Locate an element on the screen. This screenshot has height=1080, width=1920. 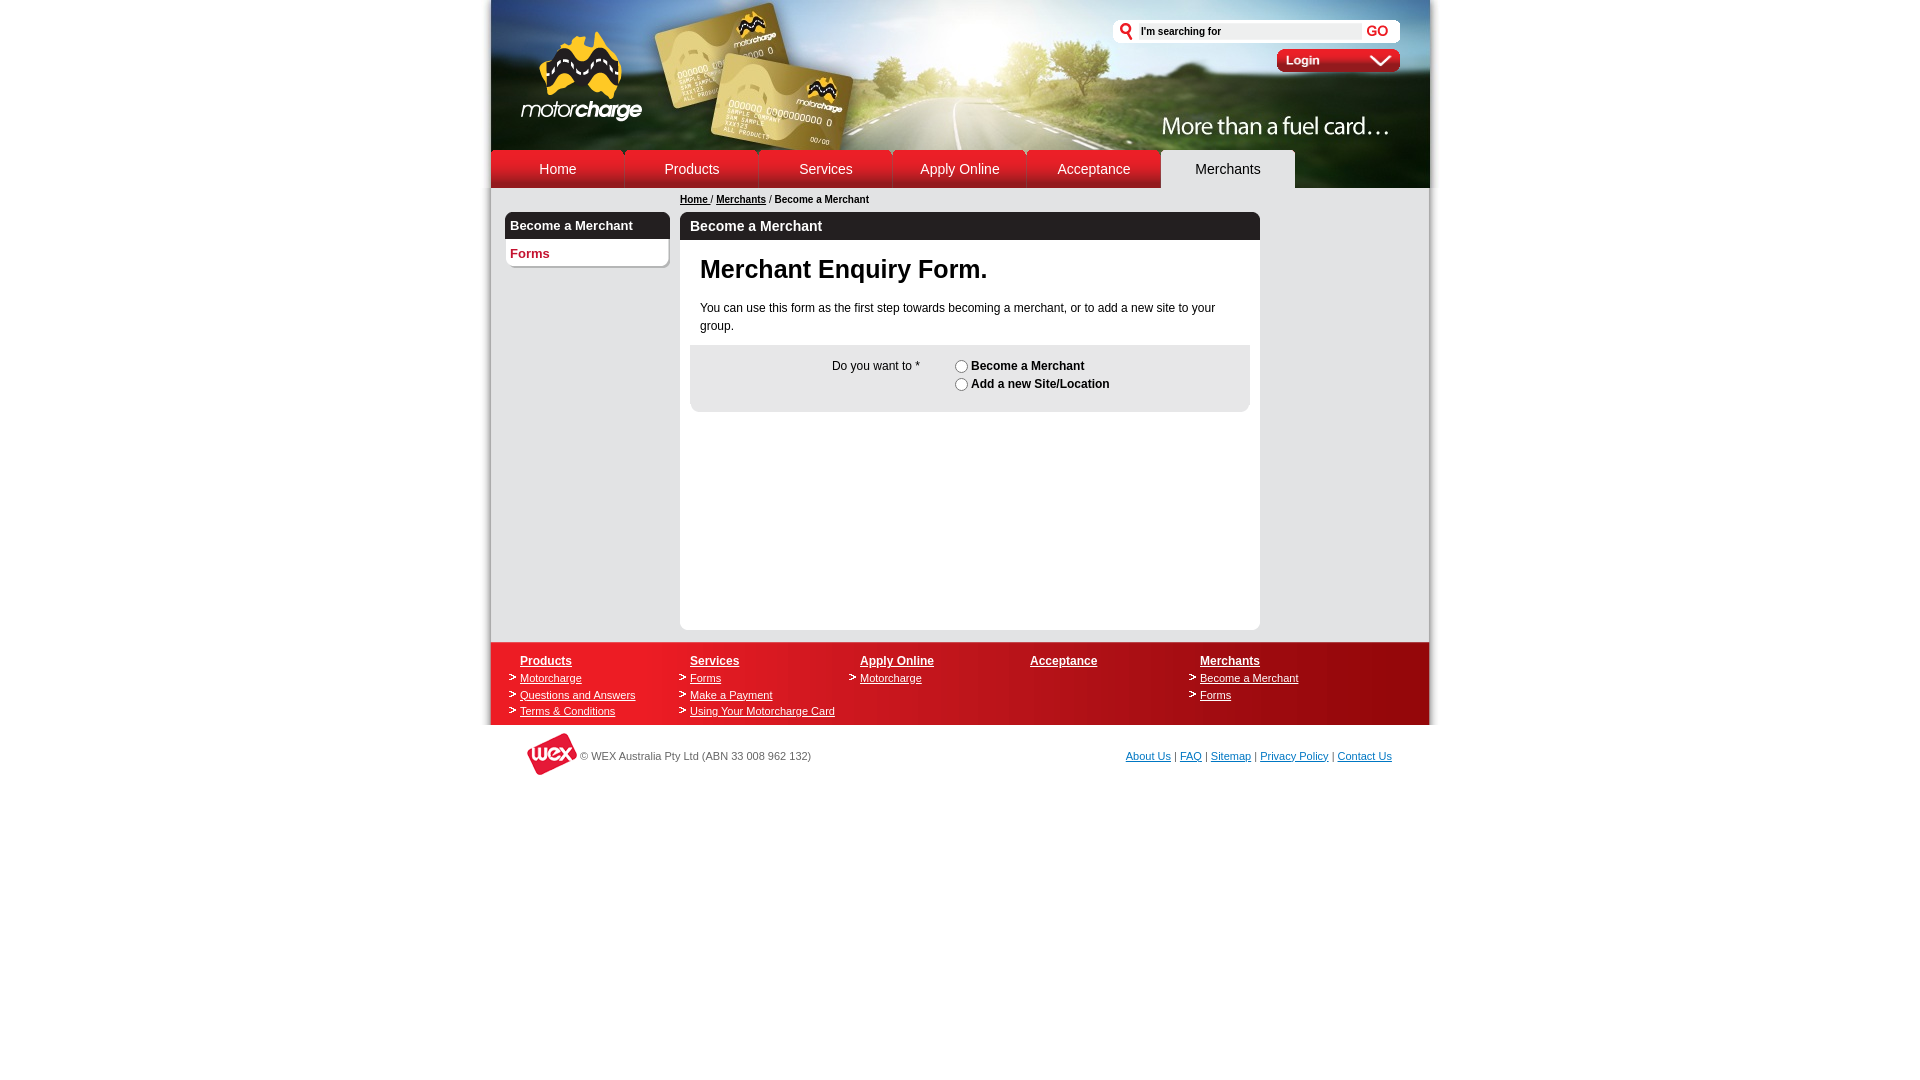
Privacy Policy is located at coordinates (1294, 756).